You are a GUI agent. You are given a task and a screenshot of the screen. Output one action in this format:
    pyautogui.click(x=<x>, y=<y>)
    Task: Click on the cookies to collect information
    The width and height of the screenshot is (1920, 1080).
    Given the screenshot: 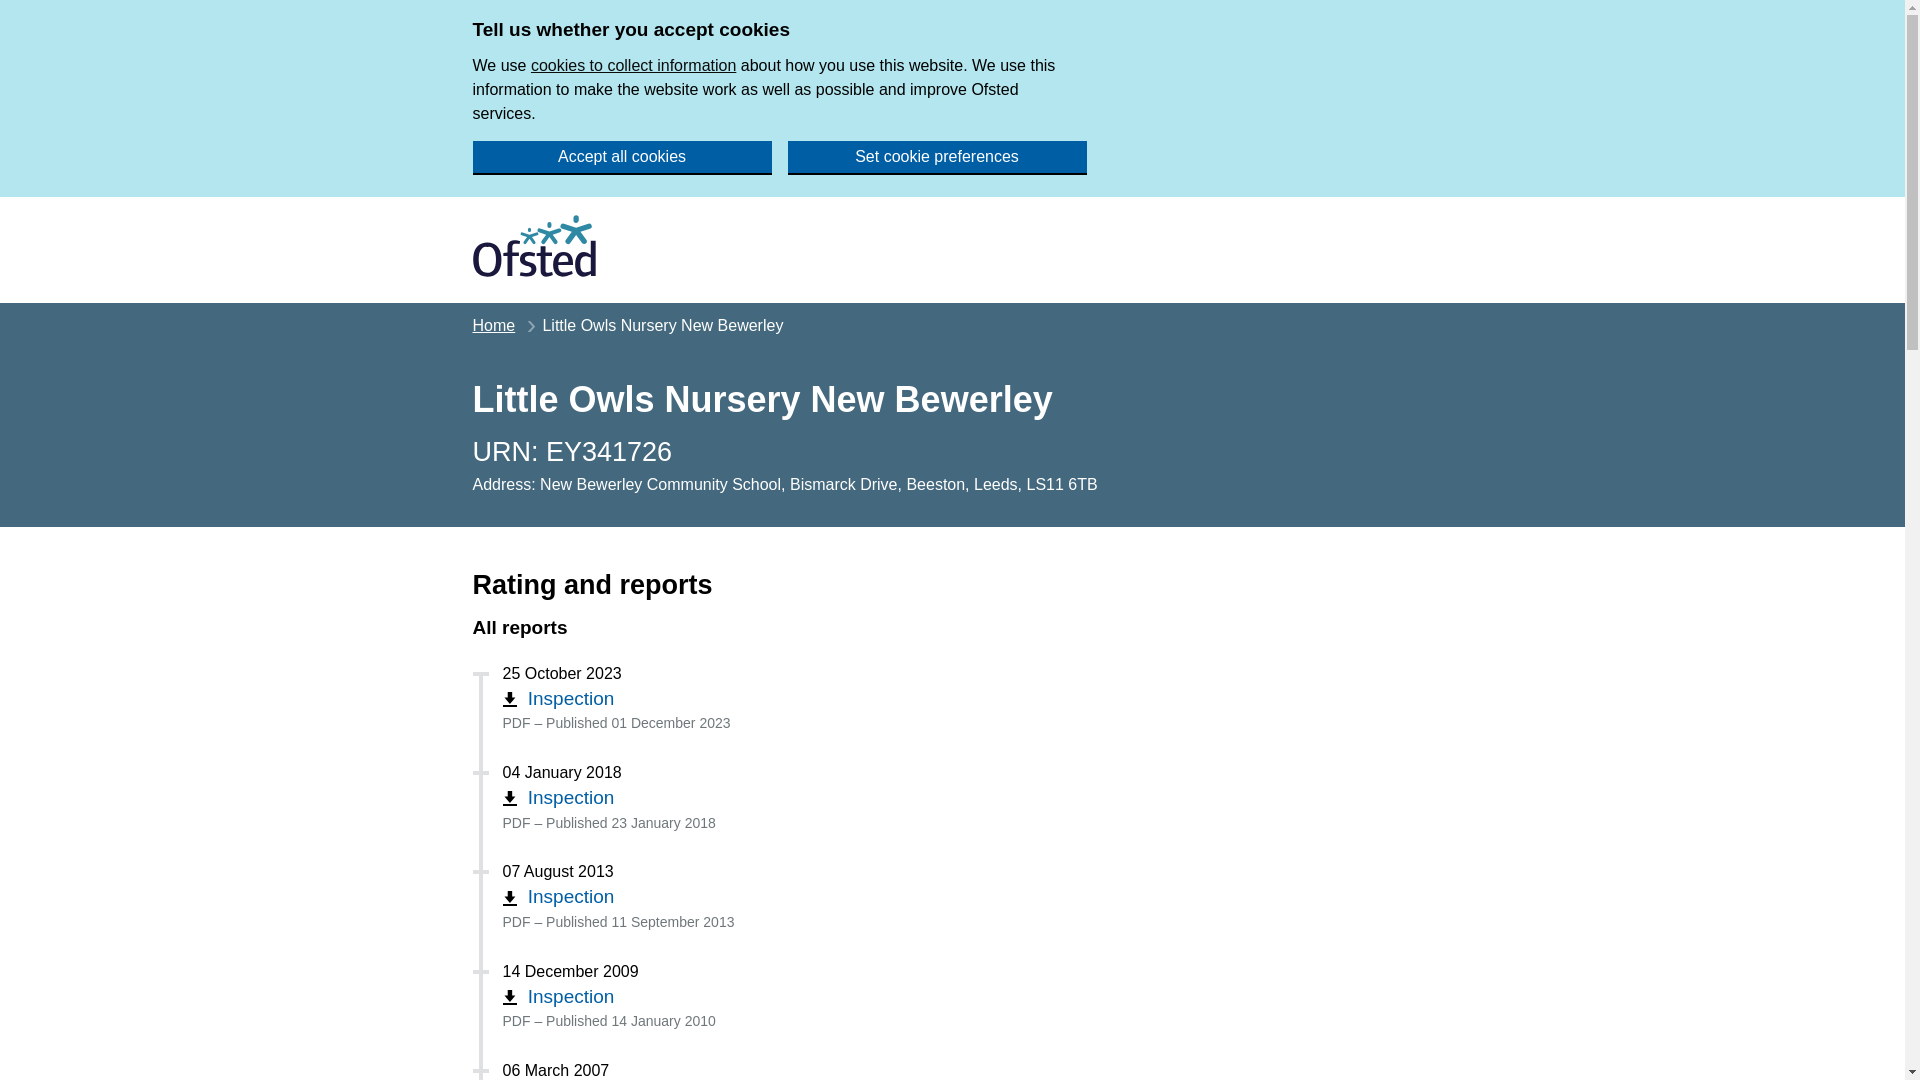 What is the action you would take?
    pyautogui.click(x=633, y=66)
    